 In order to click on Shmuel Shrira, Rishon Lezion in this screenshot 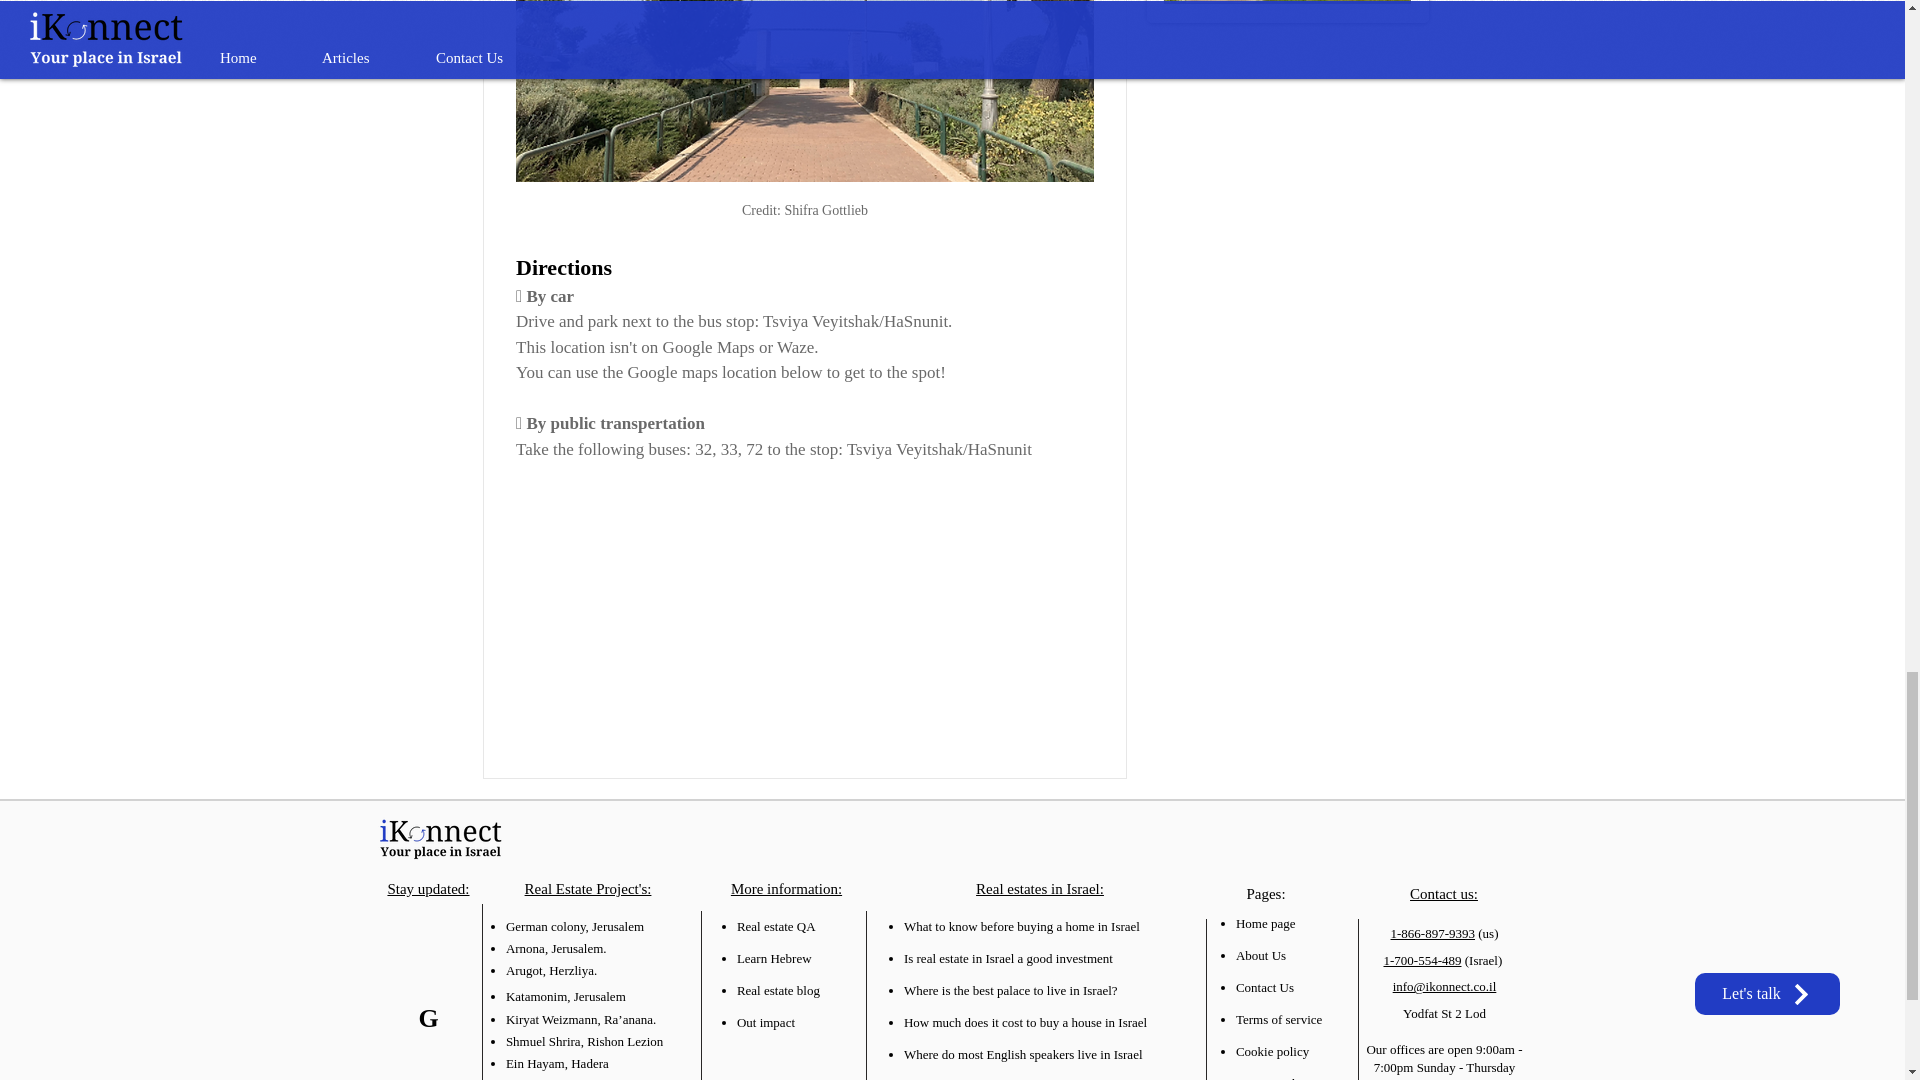, I will do `click(584, 1040)`.